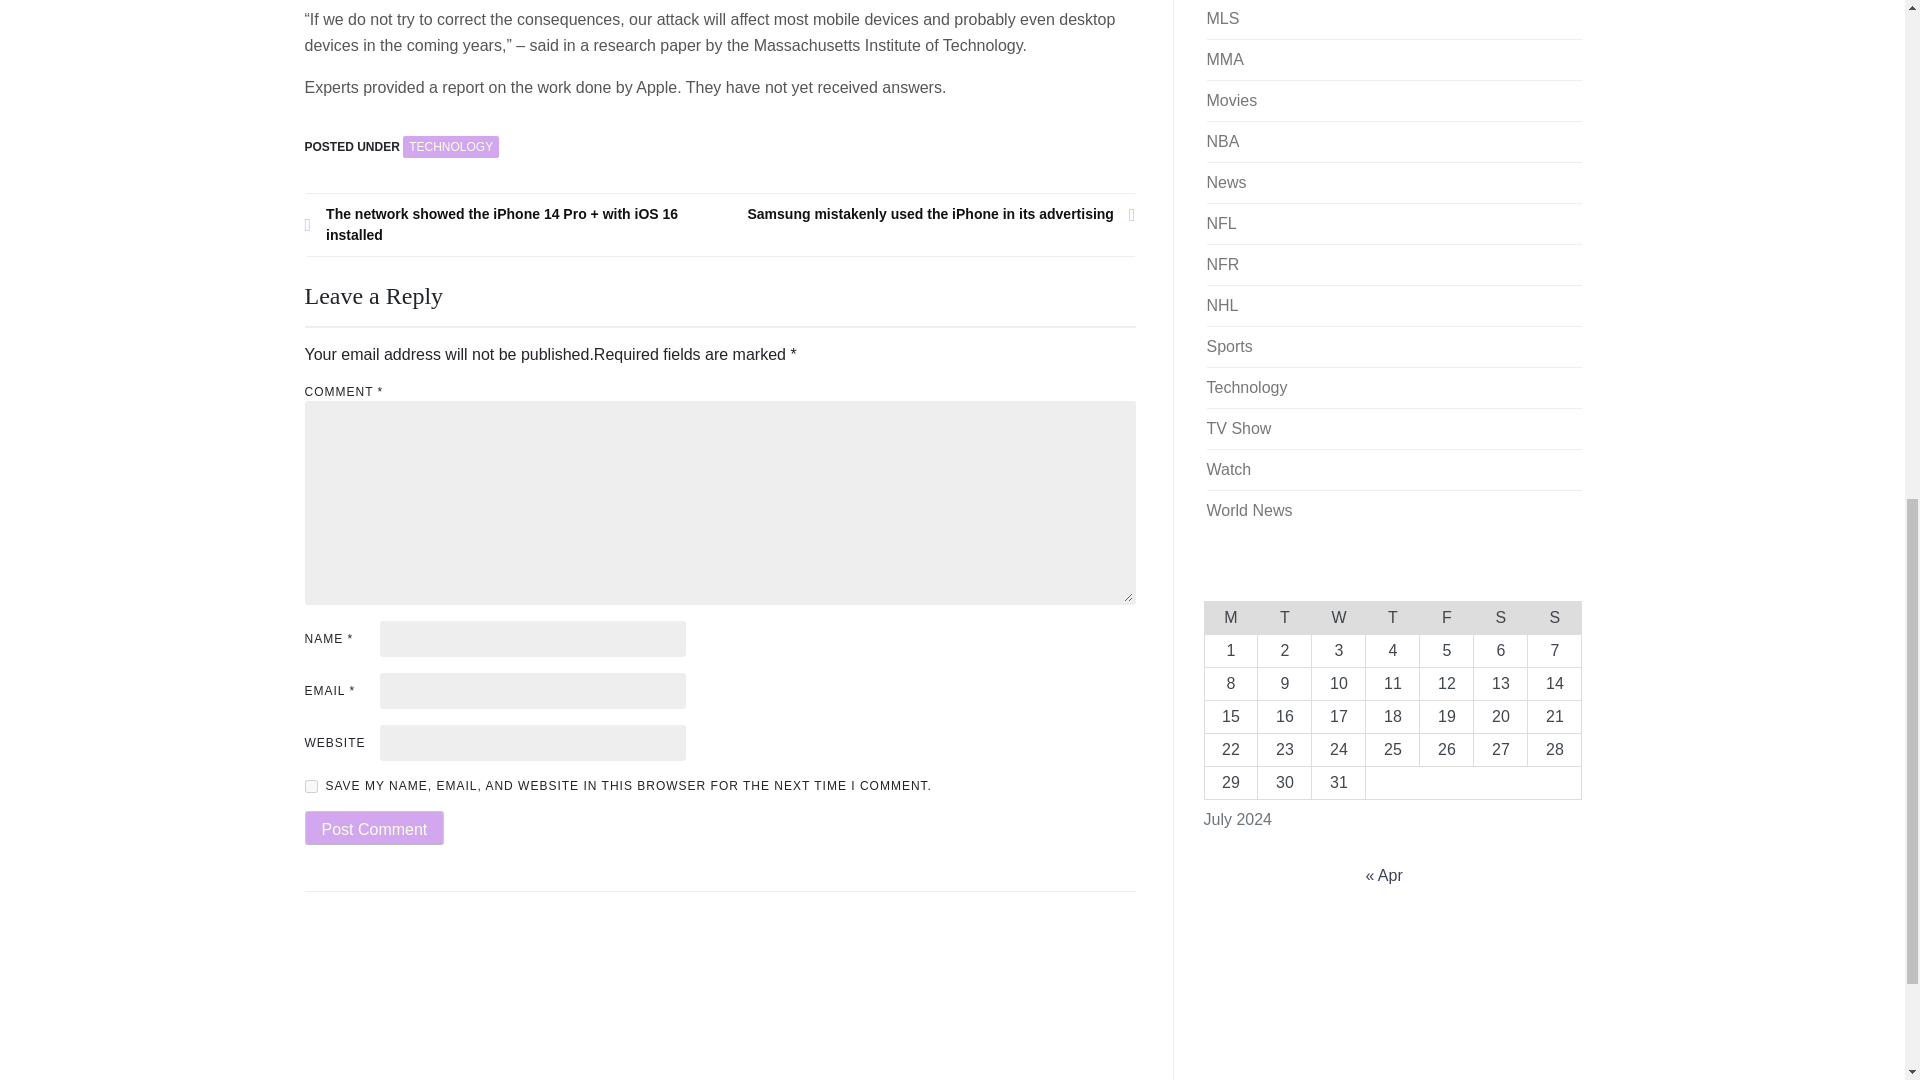  What do you see at coordinates (1230, 616) in the screenshot?
I see `Monday` at bounding box center [1230, 616].